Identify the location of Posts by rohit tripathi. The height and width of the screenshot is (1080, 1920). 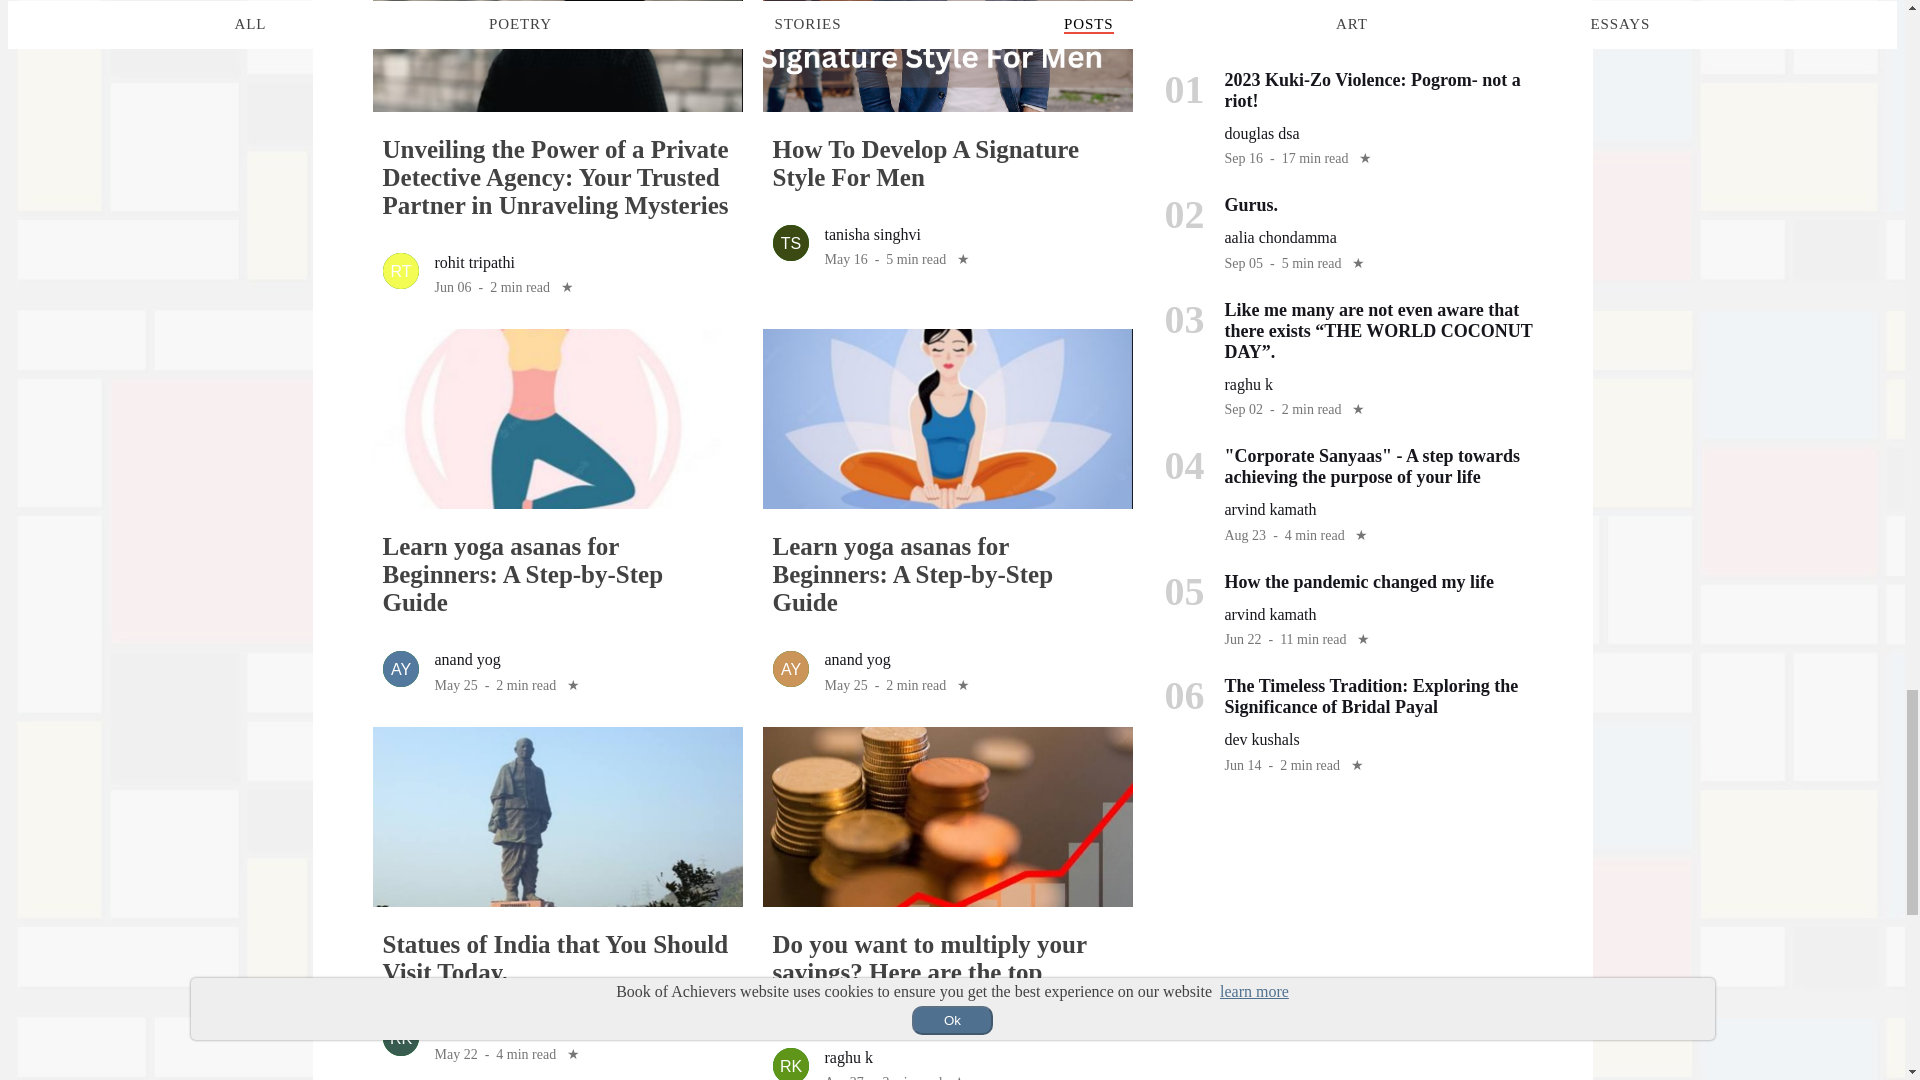
(474, 262).